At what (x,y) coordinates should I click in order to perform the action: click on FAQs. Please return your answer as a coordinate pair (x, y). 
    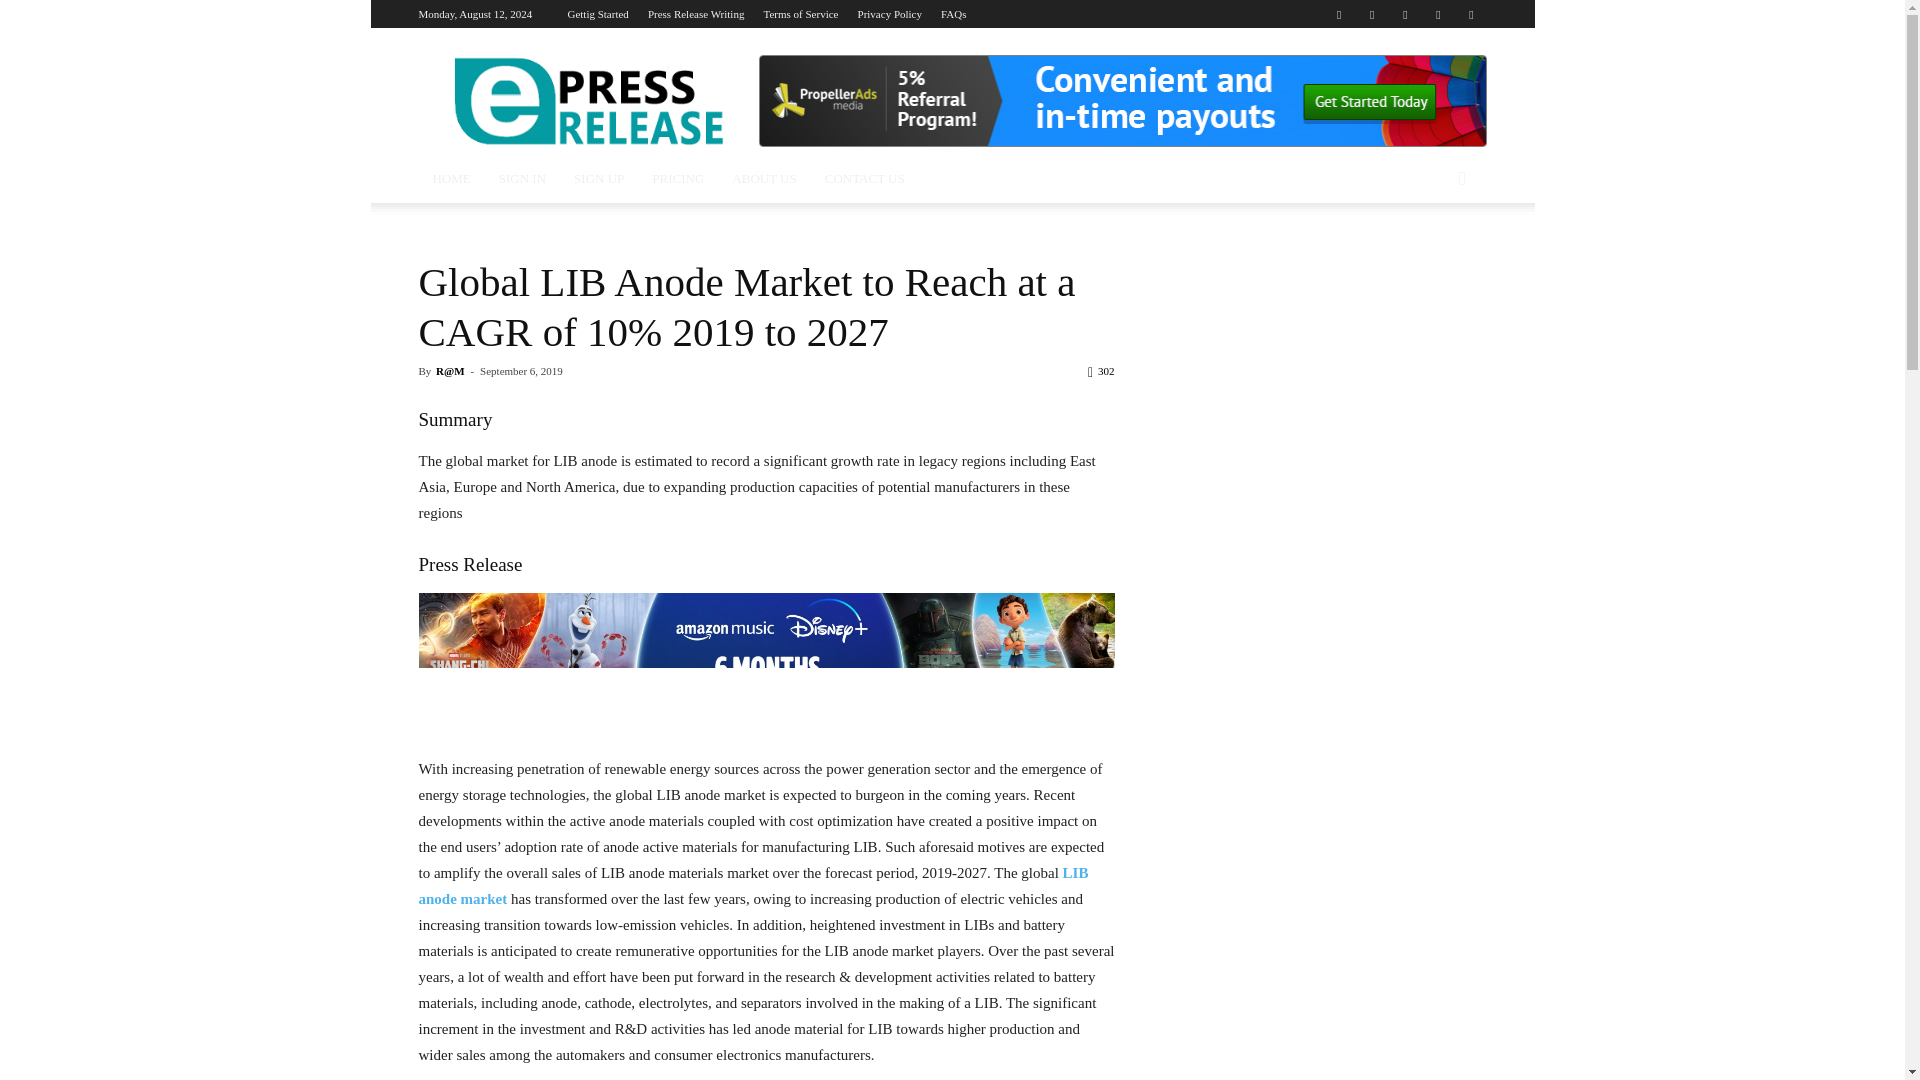
    Looking at the image, I should click on (952, 14).